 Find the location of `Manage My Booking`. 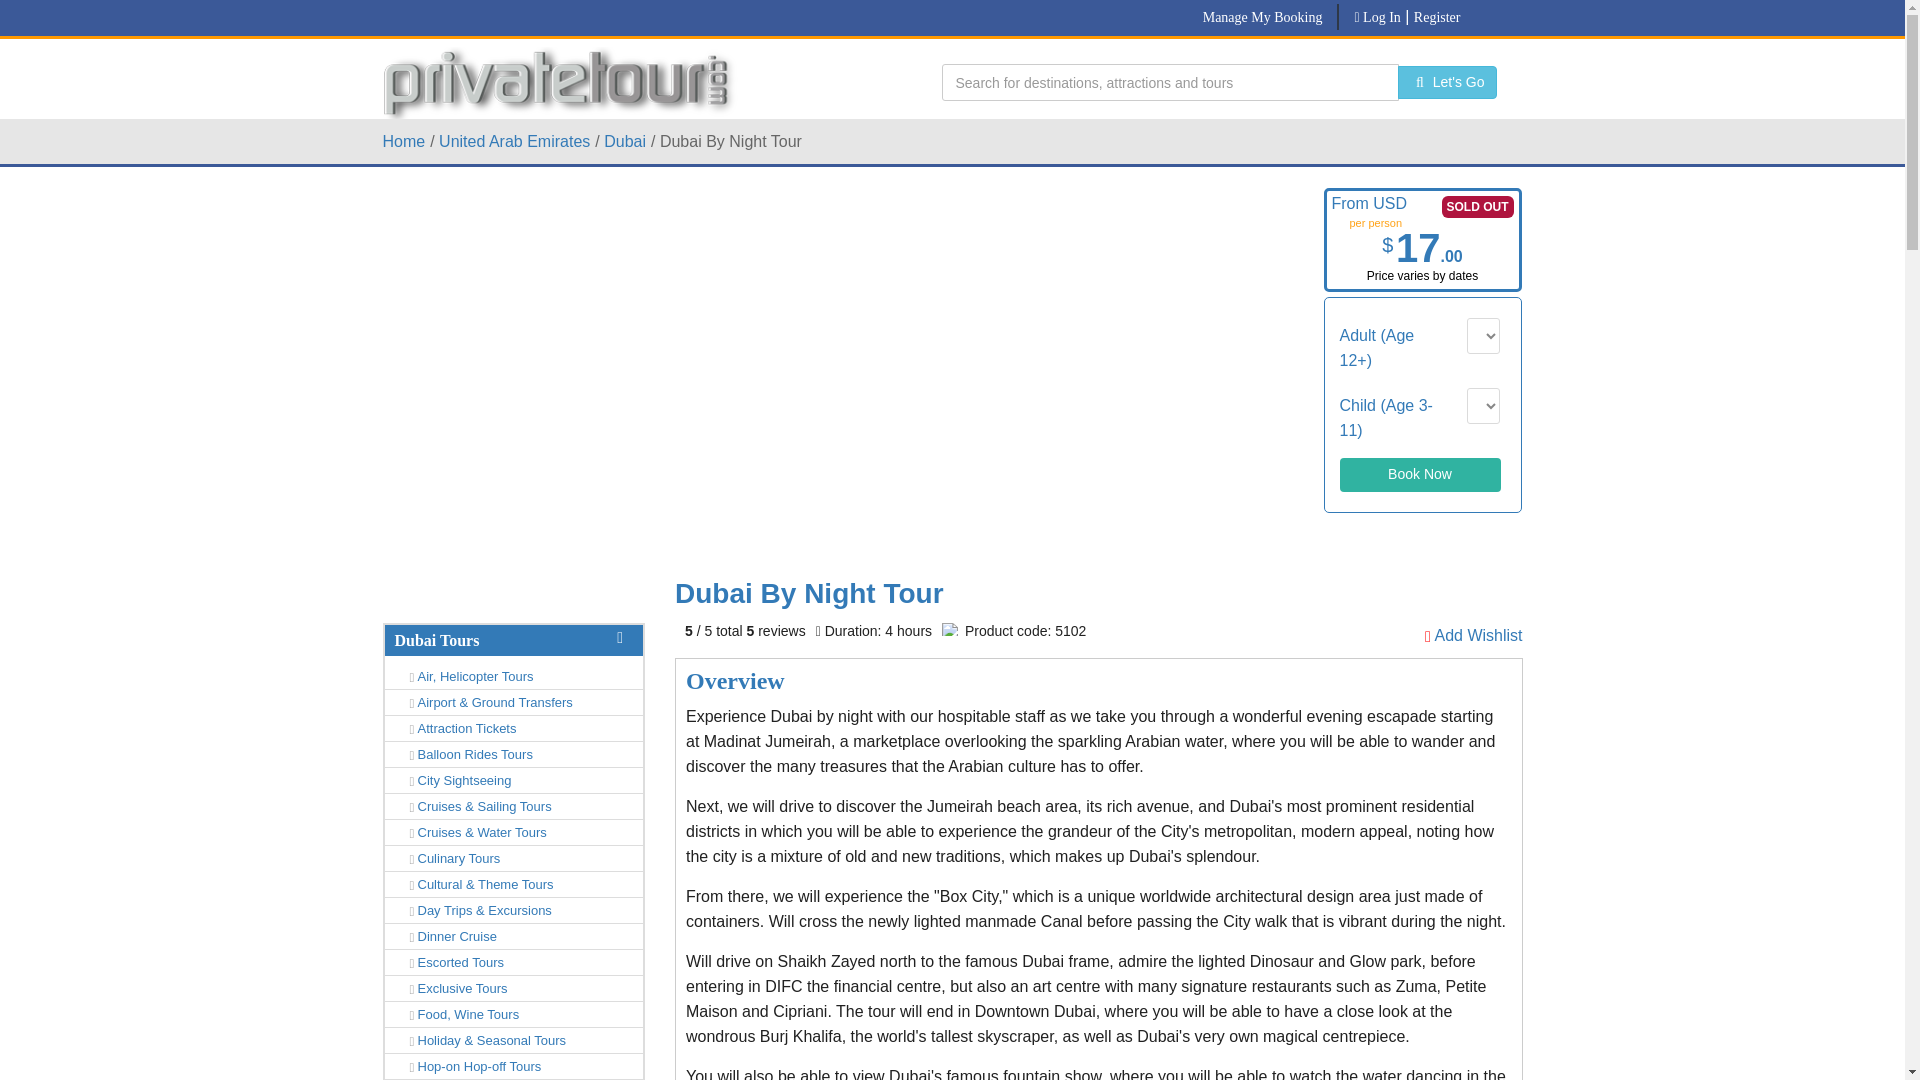

Manage My Booking is located at coordinates (1262, 16).